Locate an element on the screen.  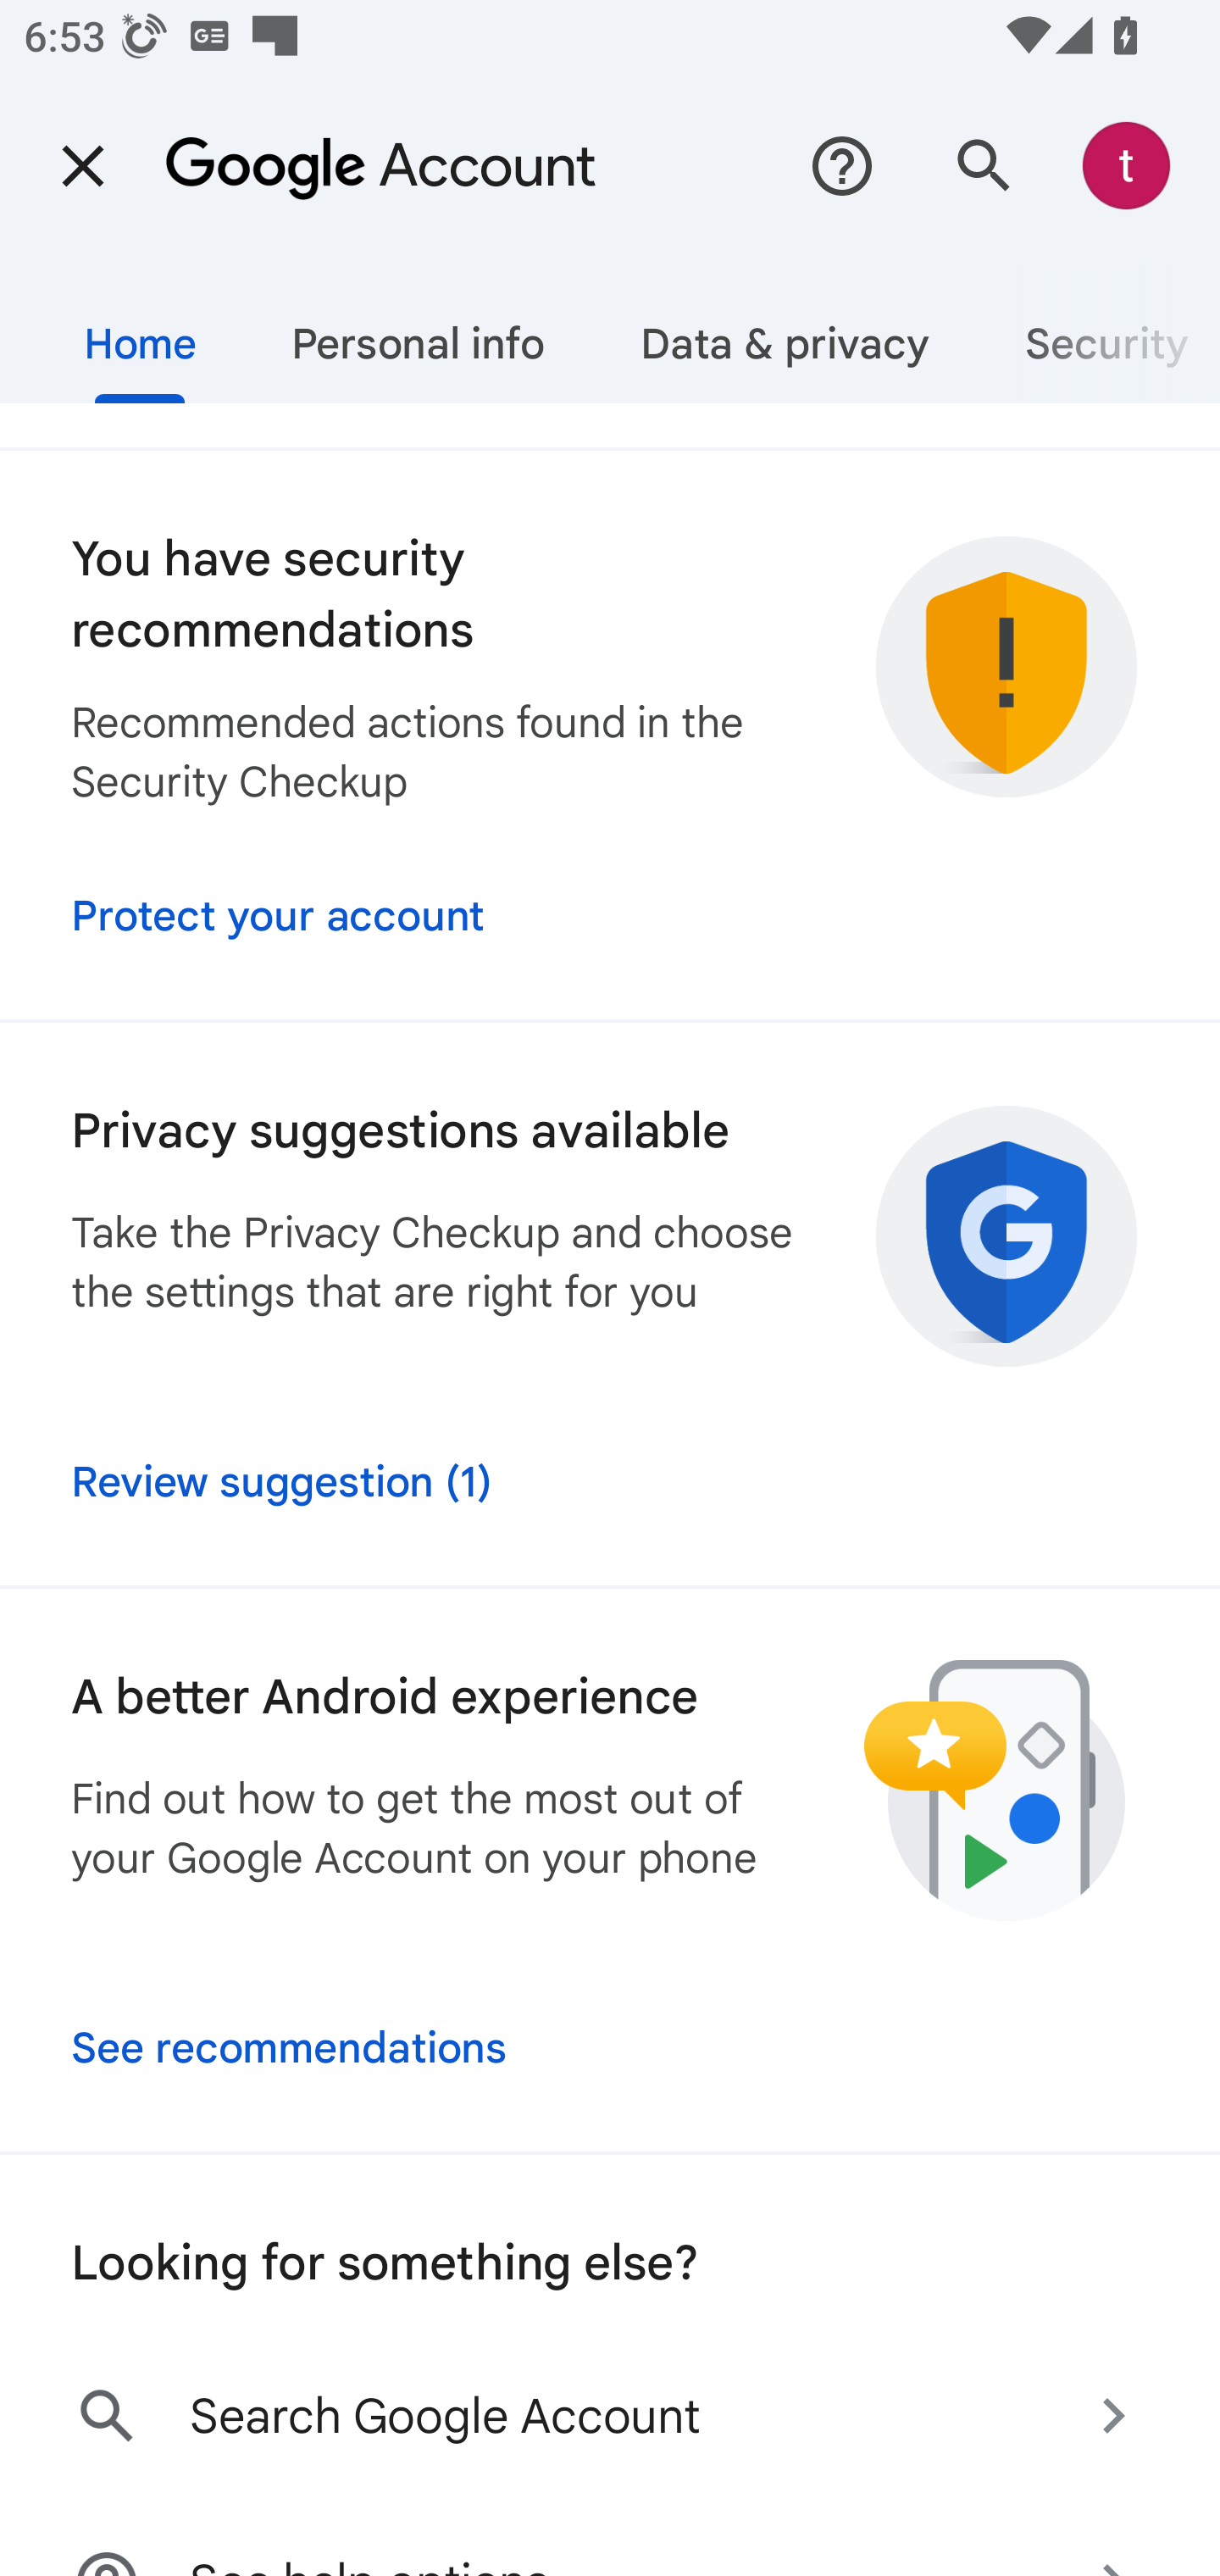
Search Google Account is located at coordinates (610, 2416).